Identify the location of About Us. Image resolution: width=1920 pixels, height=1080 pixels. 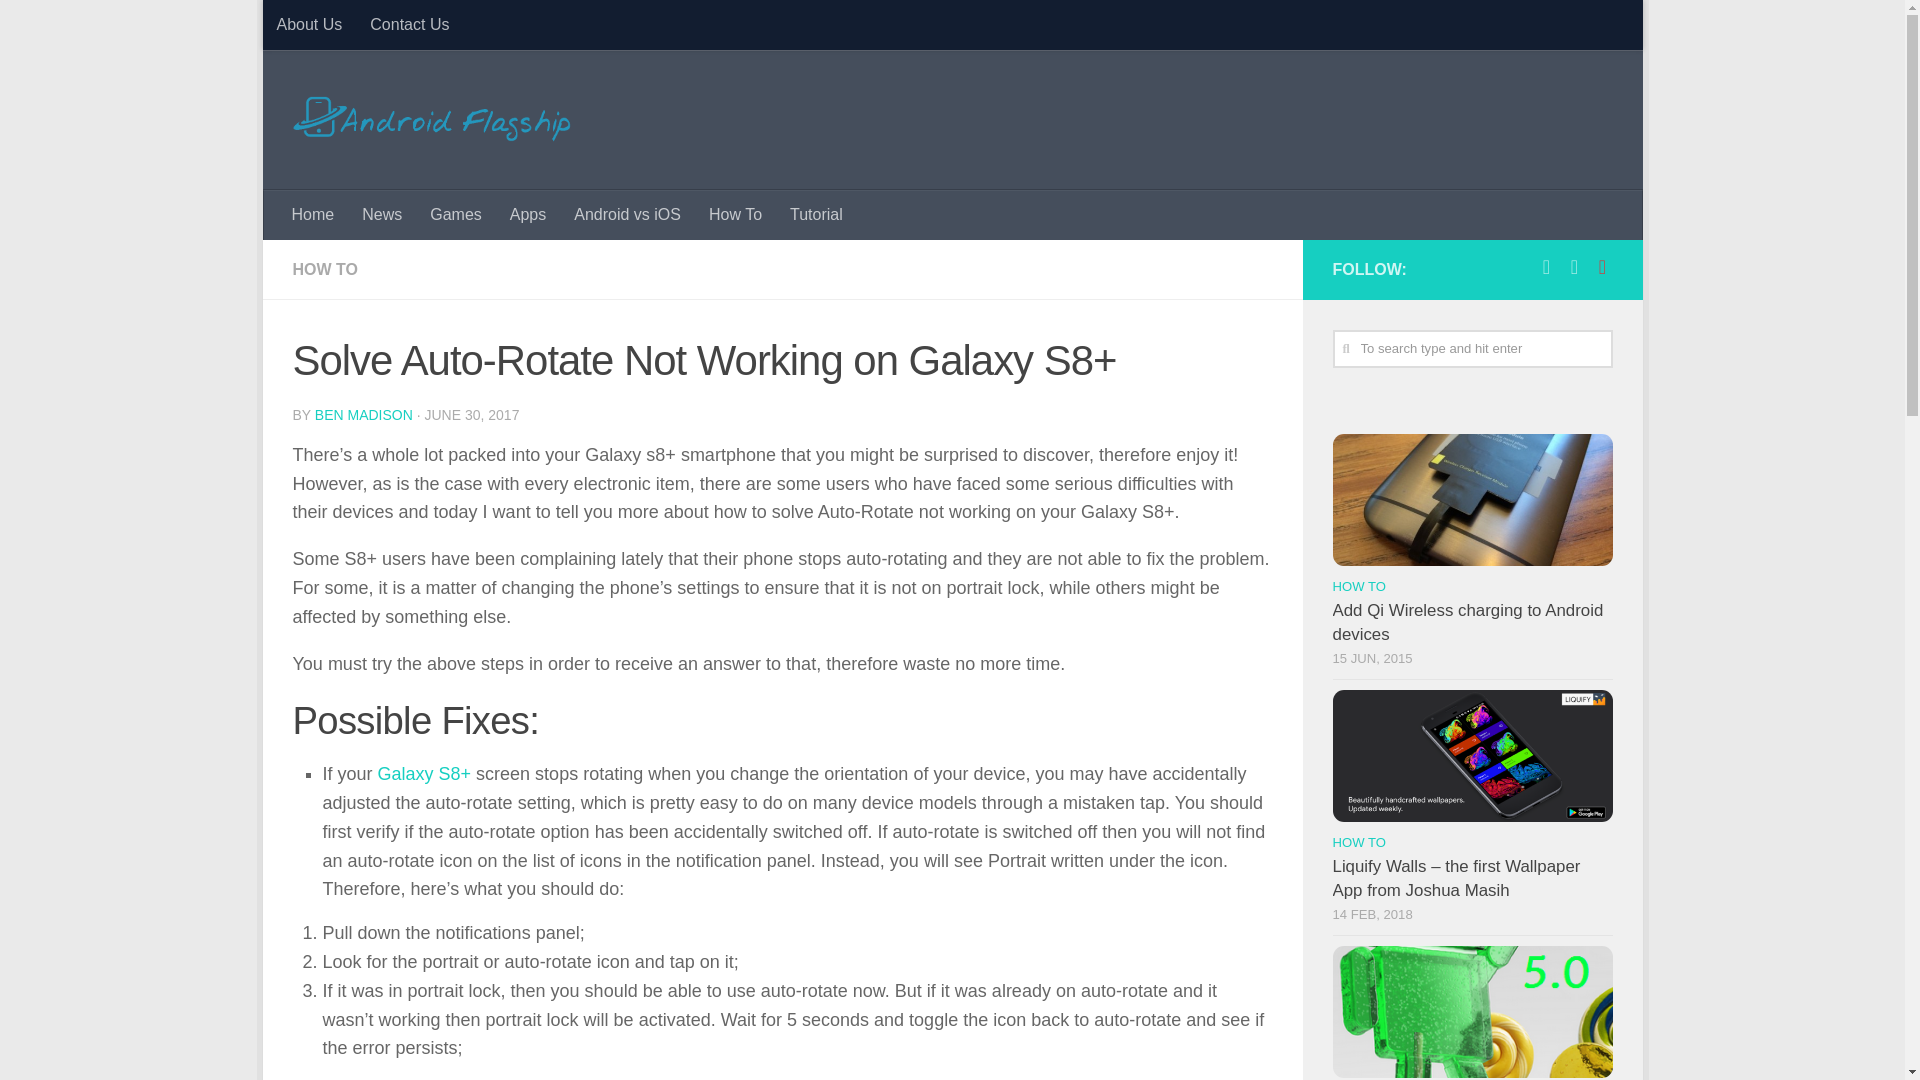
(308, 24).